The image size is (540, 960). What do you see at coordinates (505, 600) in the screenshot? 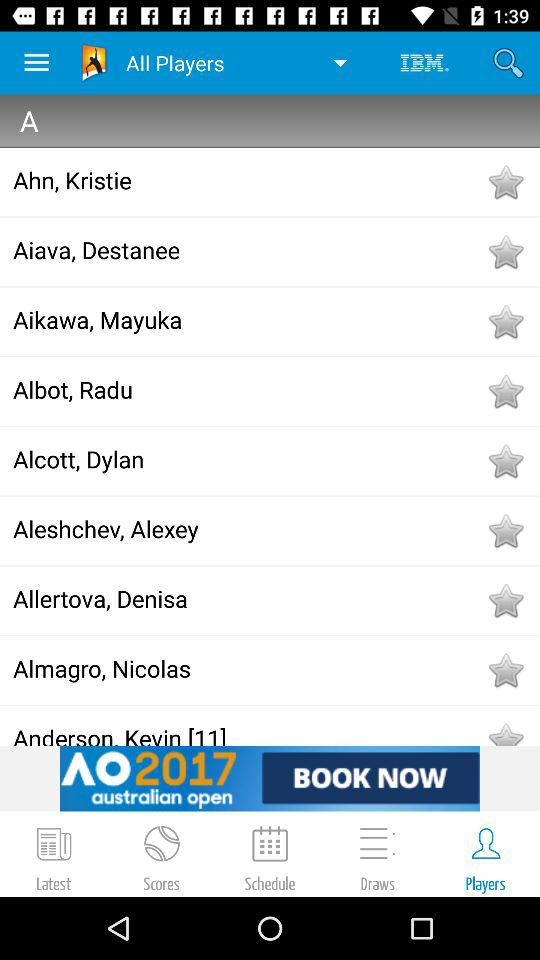
I see `favorite option` at bounding box center [505, 600].